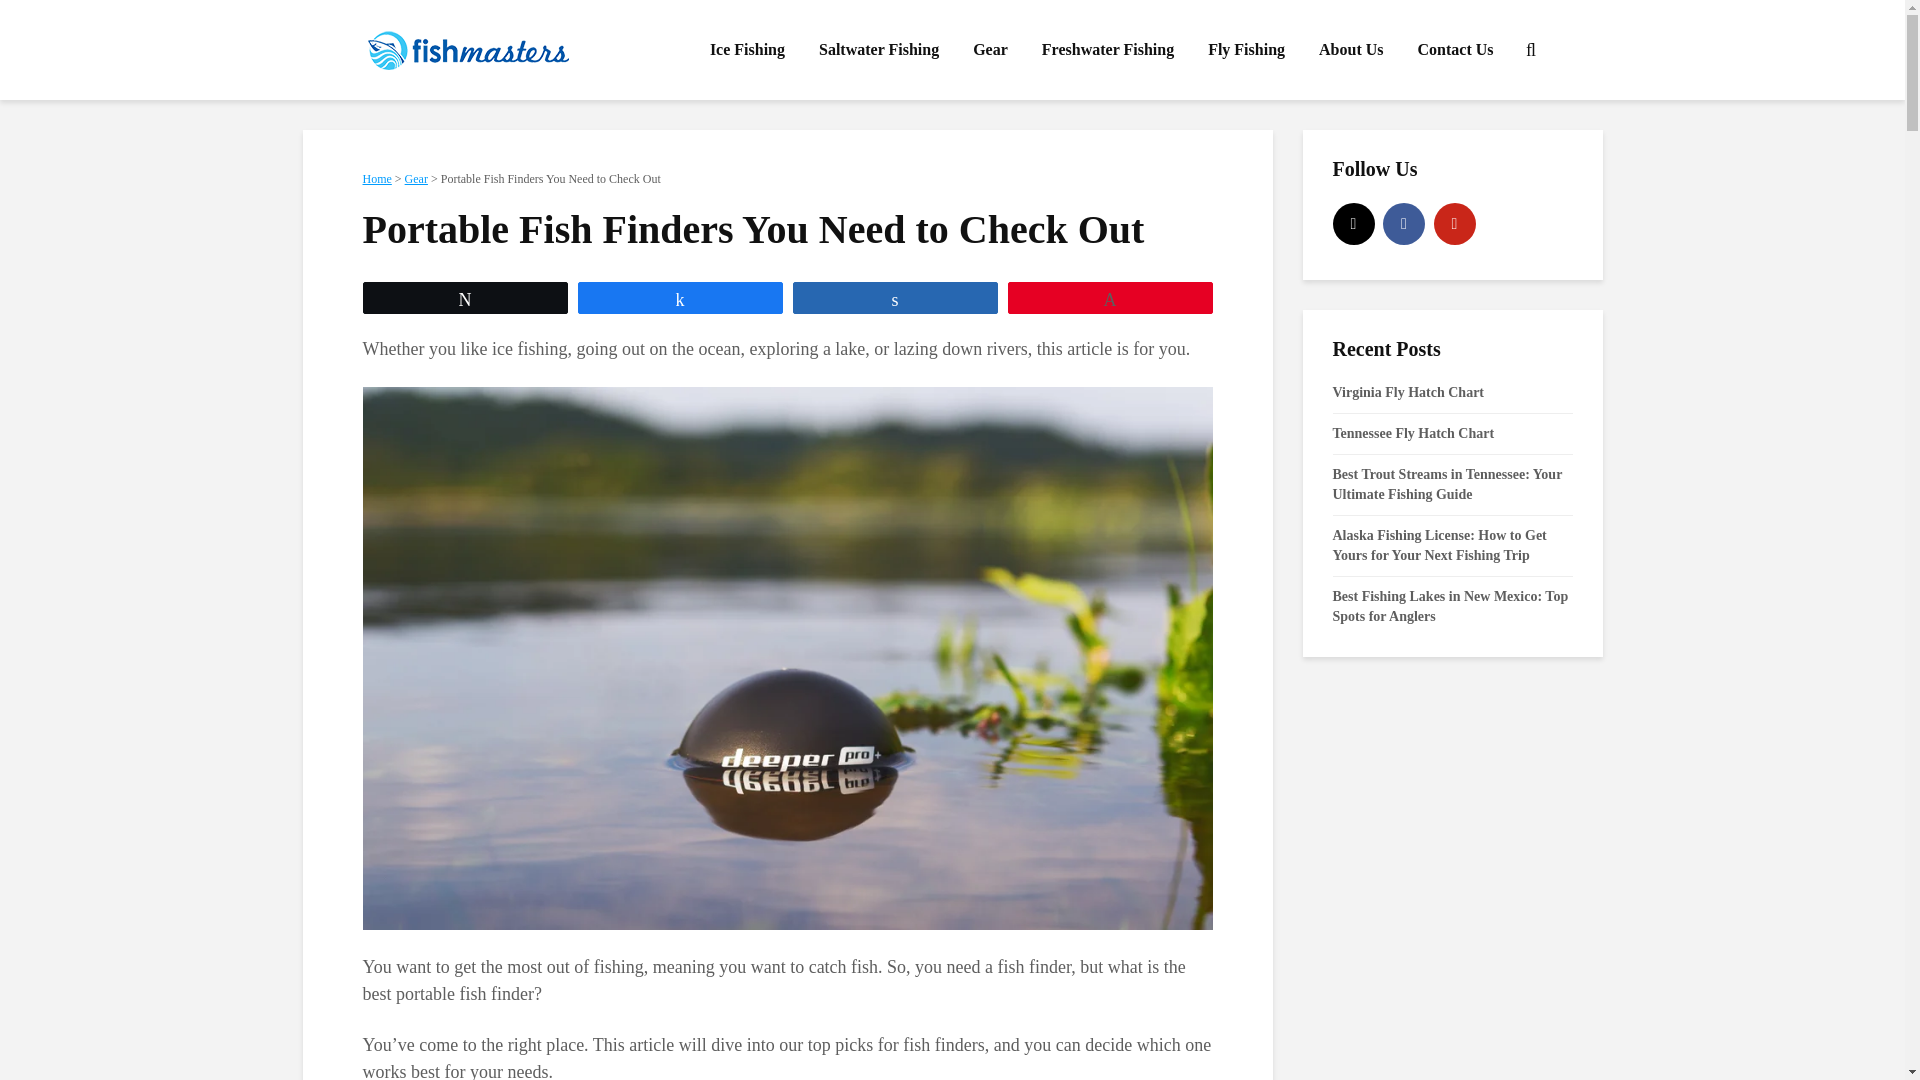 The image size is (1920, 1080). What do you see at coordinates (1454, 50) in the screenshot?
I see `Contact Us` at bounding box center [1454, 50].